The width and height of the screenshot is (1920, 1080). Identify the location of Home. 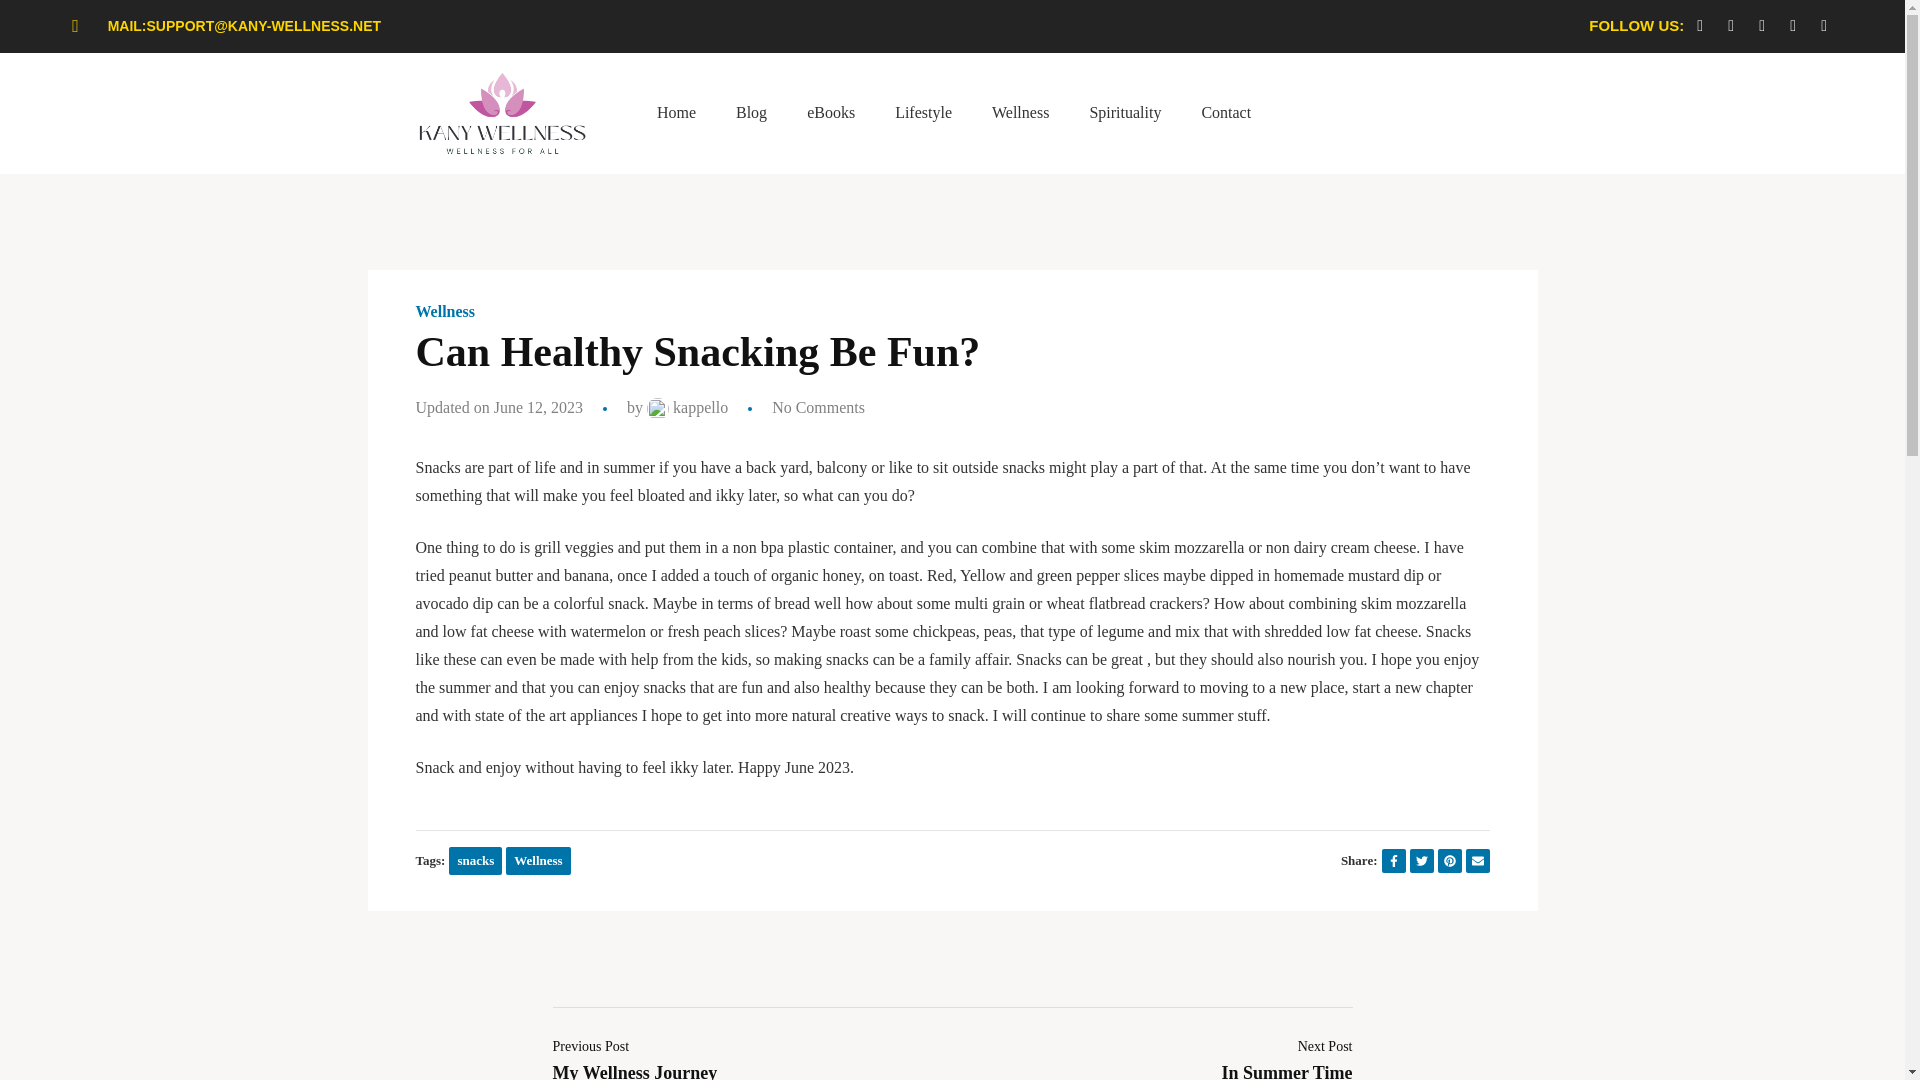
(676, 112).